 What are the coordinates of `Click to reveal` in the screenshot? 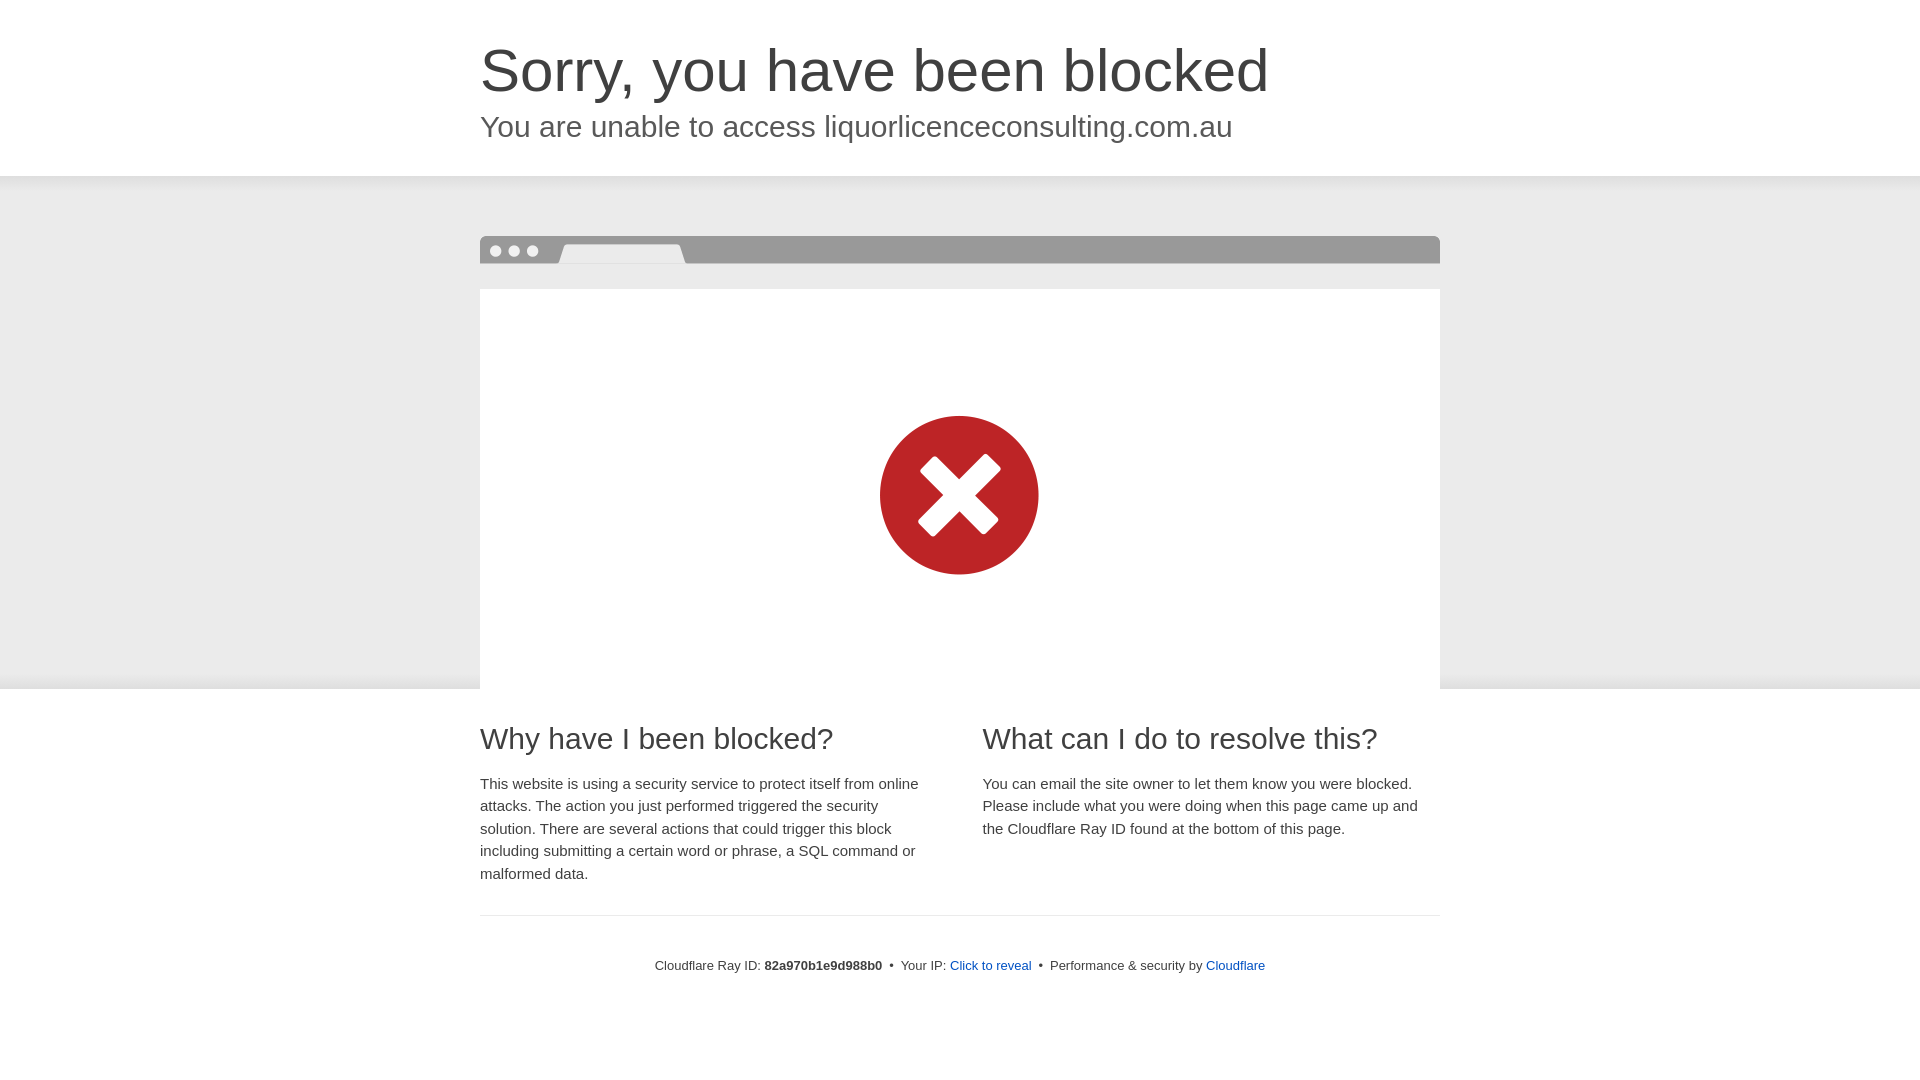 It's located at (991, 966).